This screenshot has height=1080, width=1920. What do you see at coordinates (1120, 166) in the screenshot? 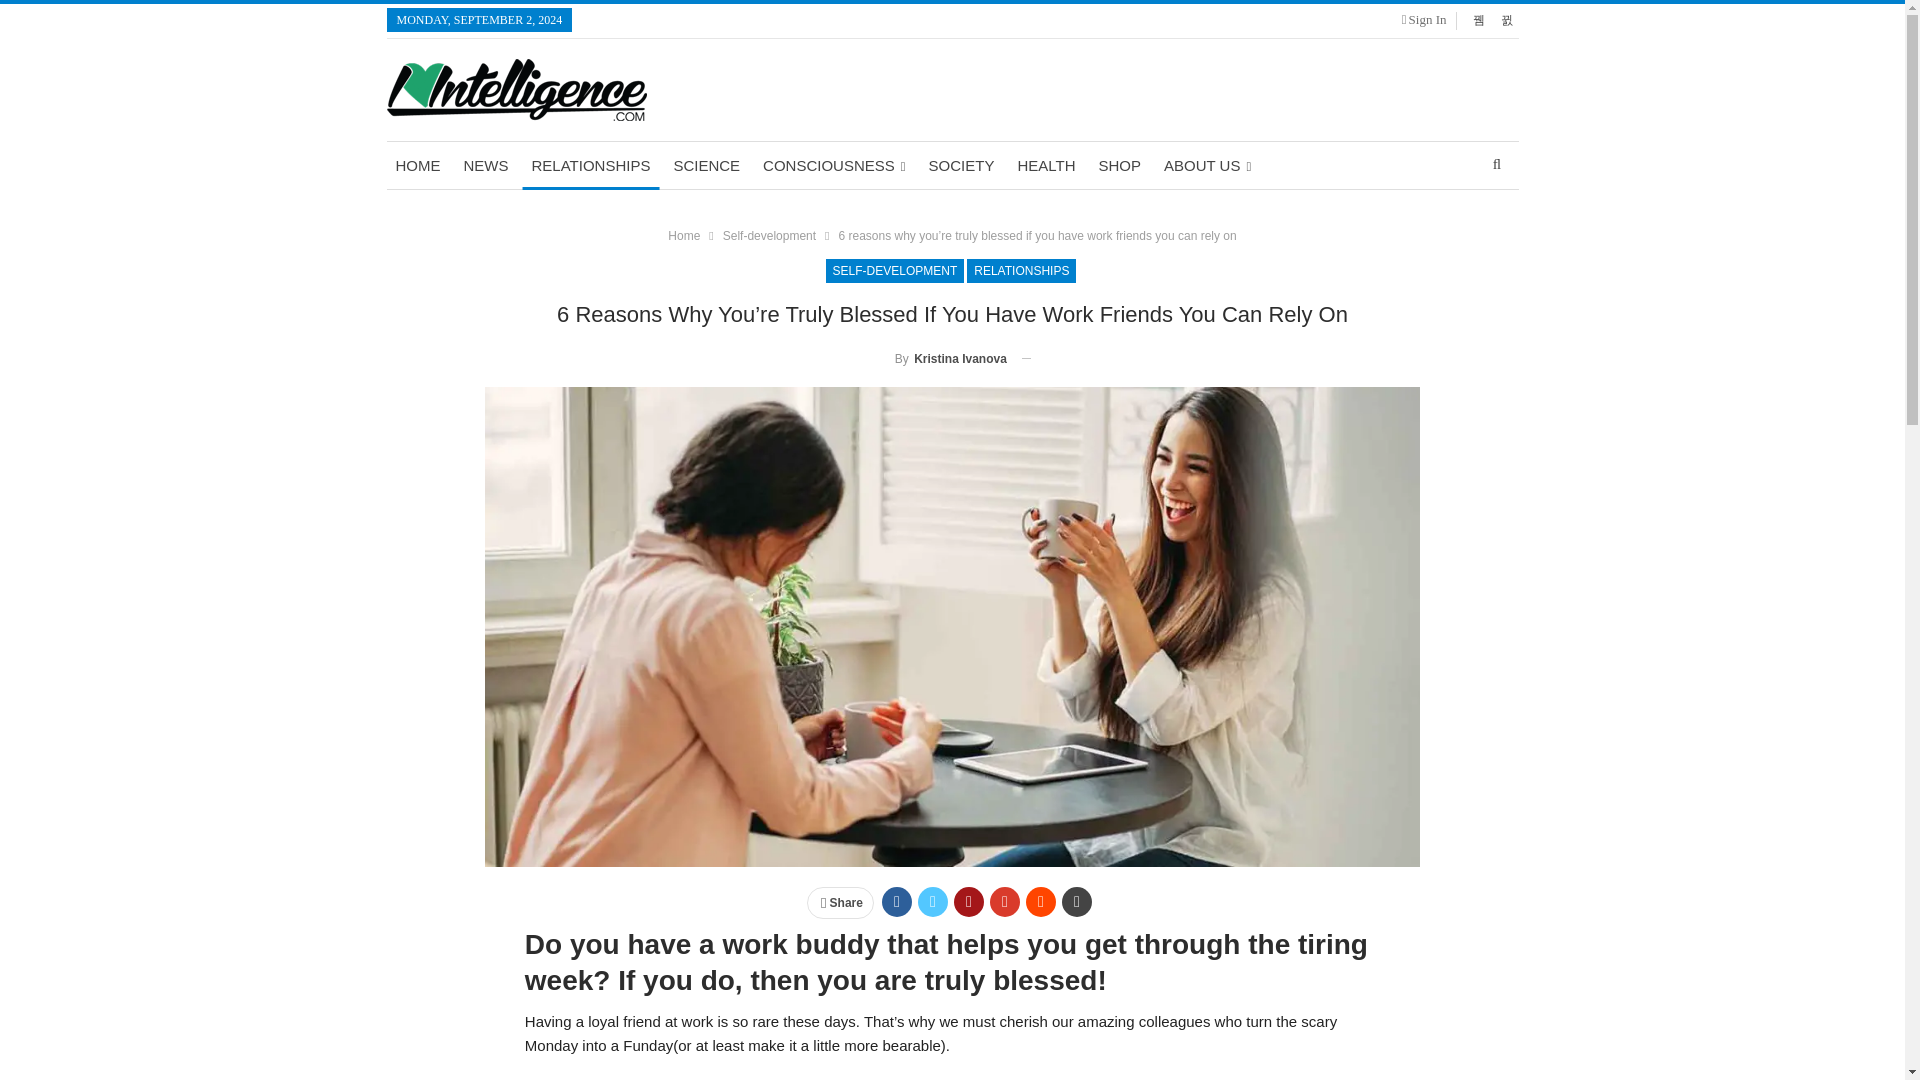
I see `SHOP` at bounding box center [1120, 166].